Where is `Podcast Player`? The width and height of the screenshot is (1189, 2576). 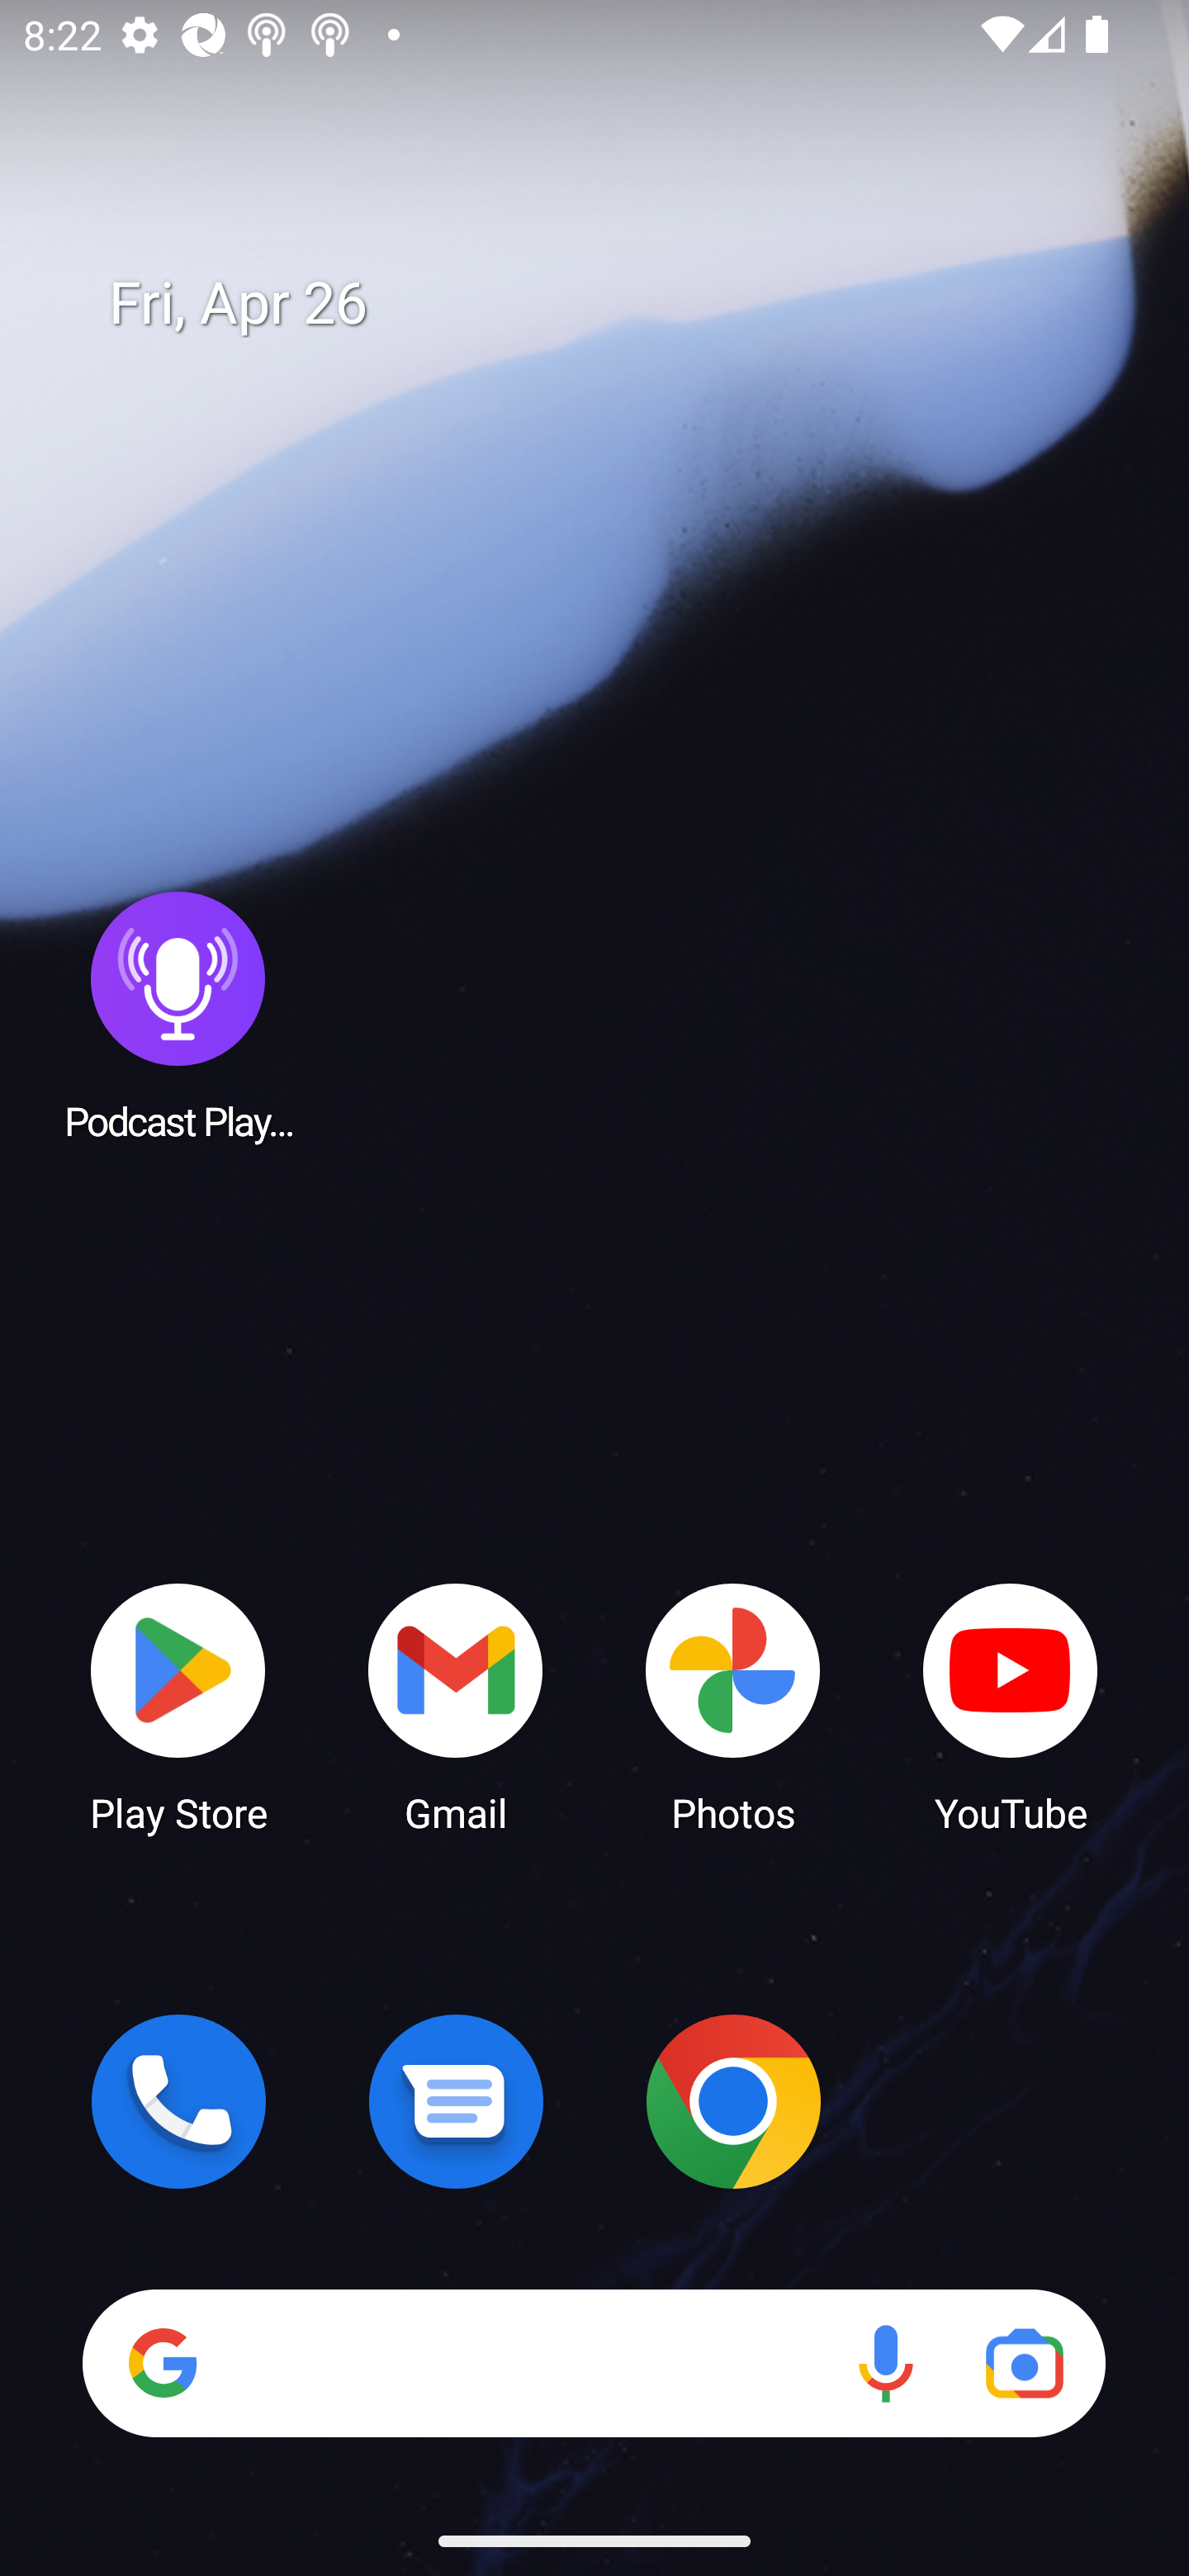
Podcast Player is located at coordinates (178, 1015).